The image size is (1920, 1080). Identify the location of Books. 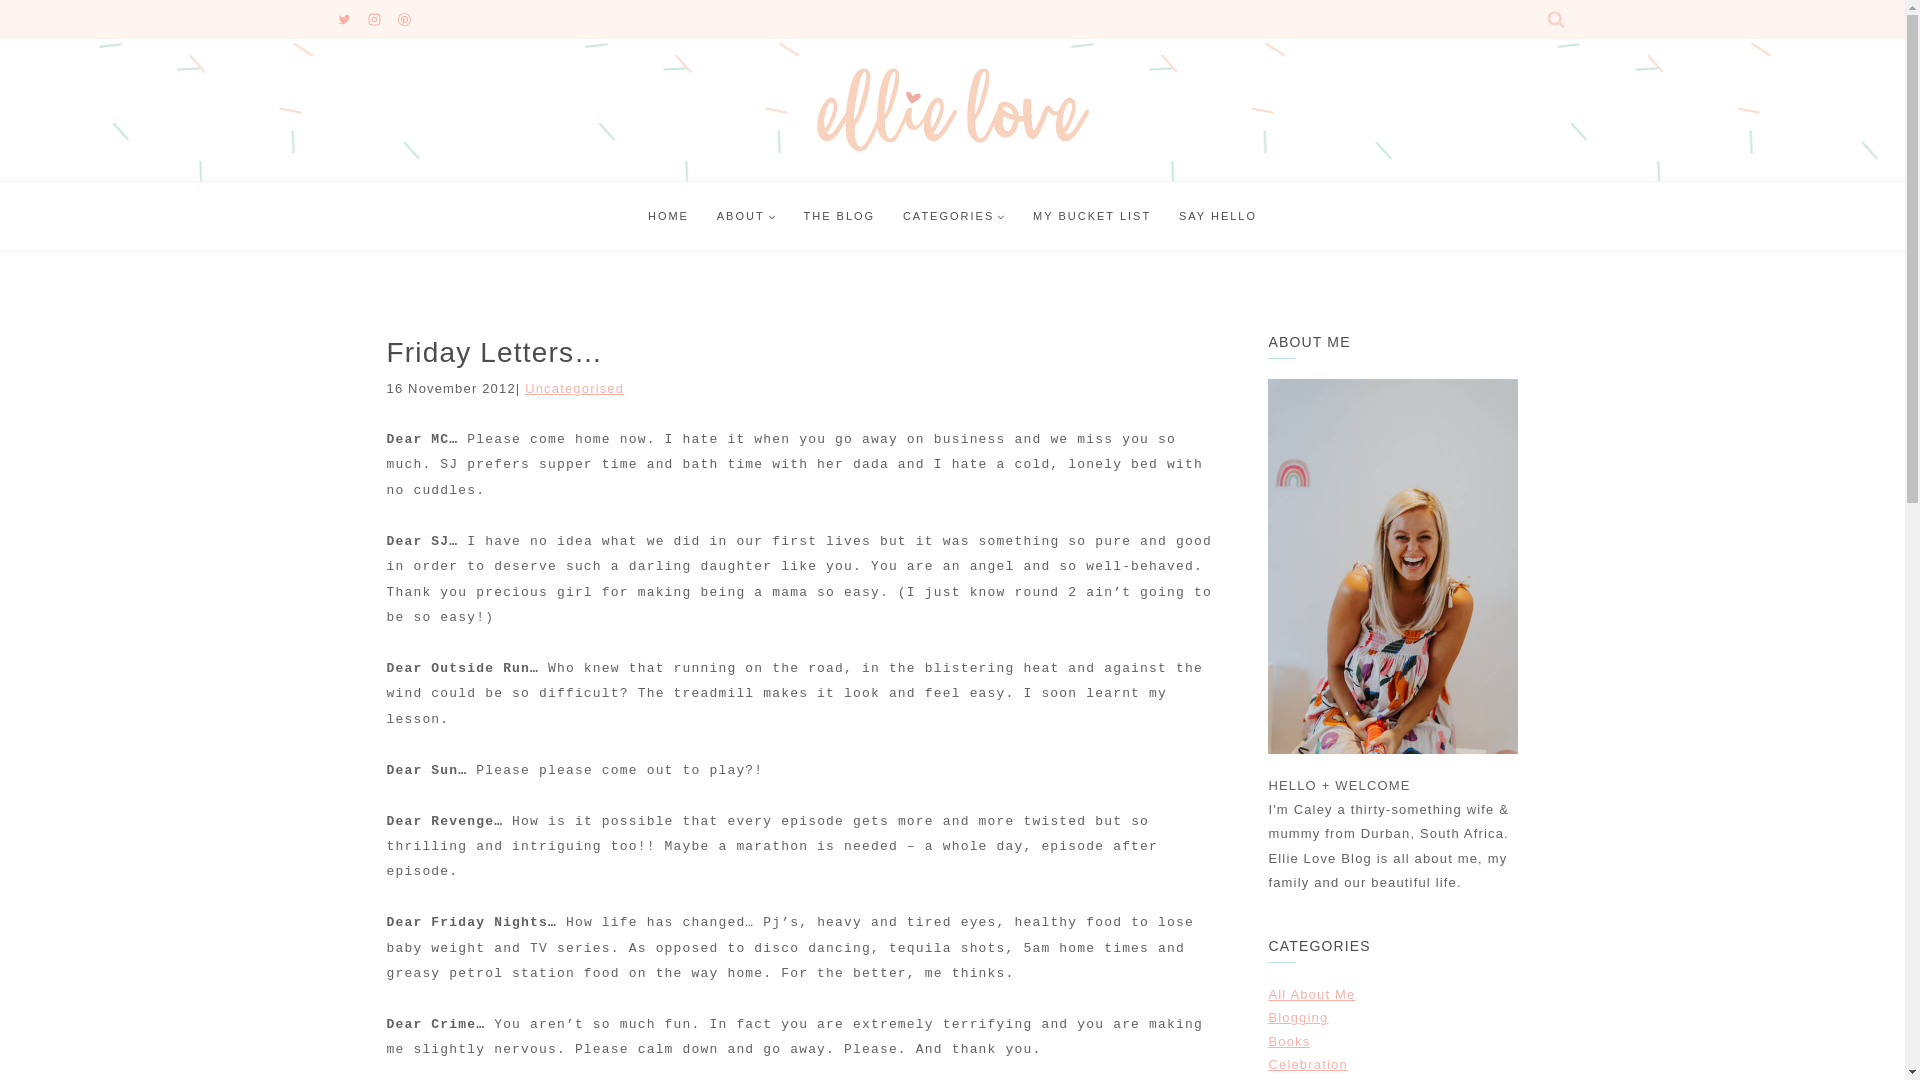
(1288, 1040).